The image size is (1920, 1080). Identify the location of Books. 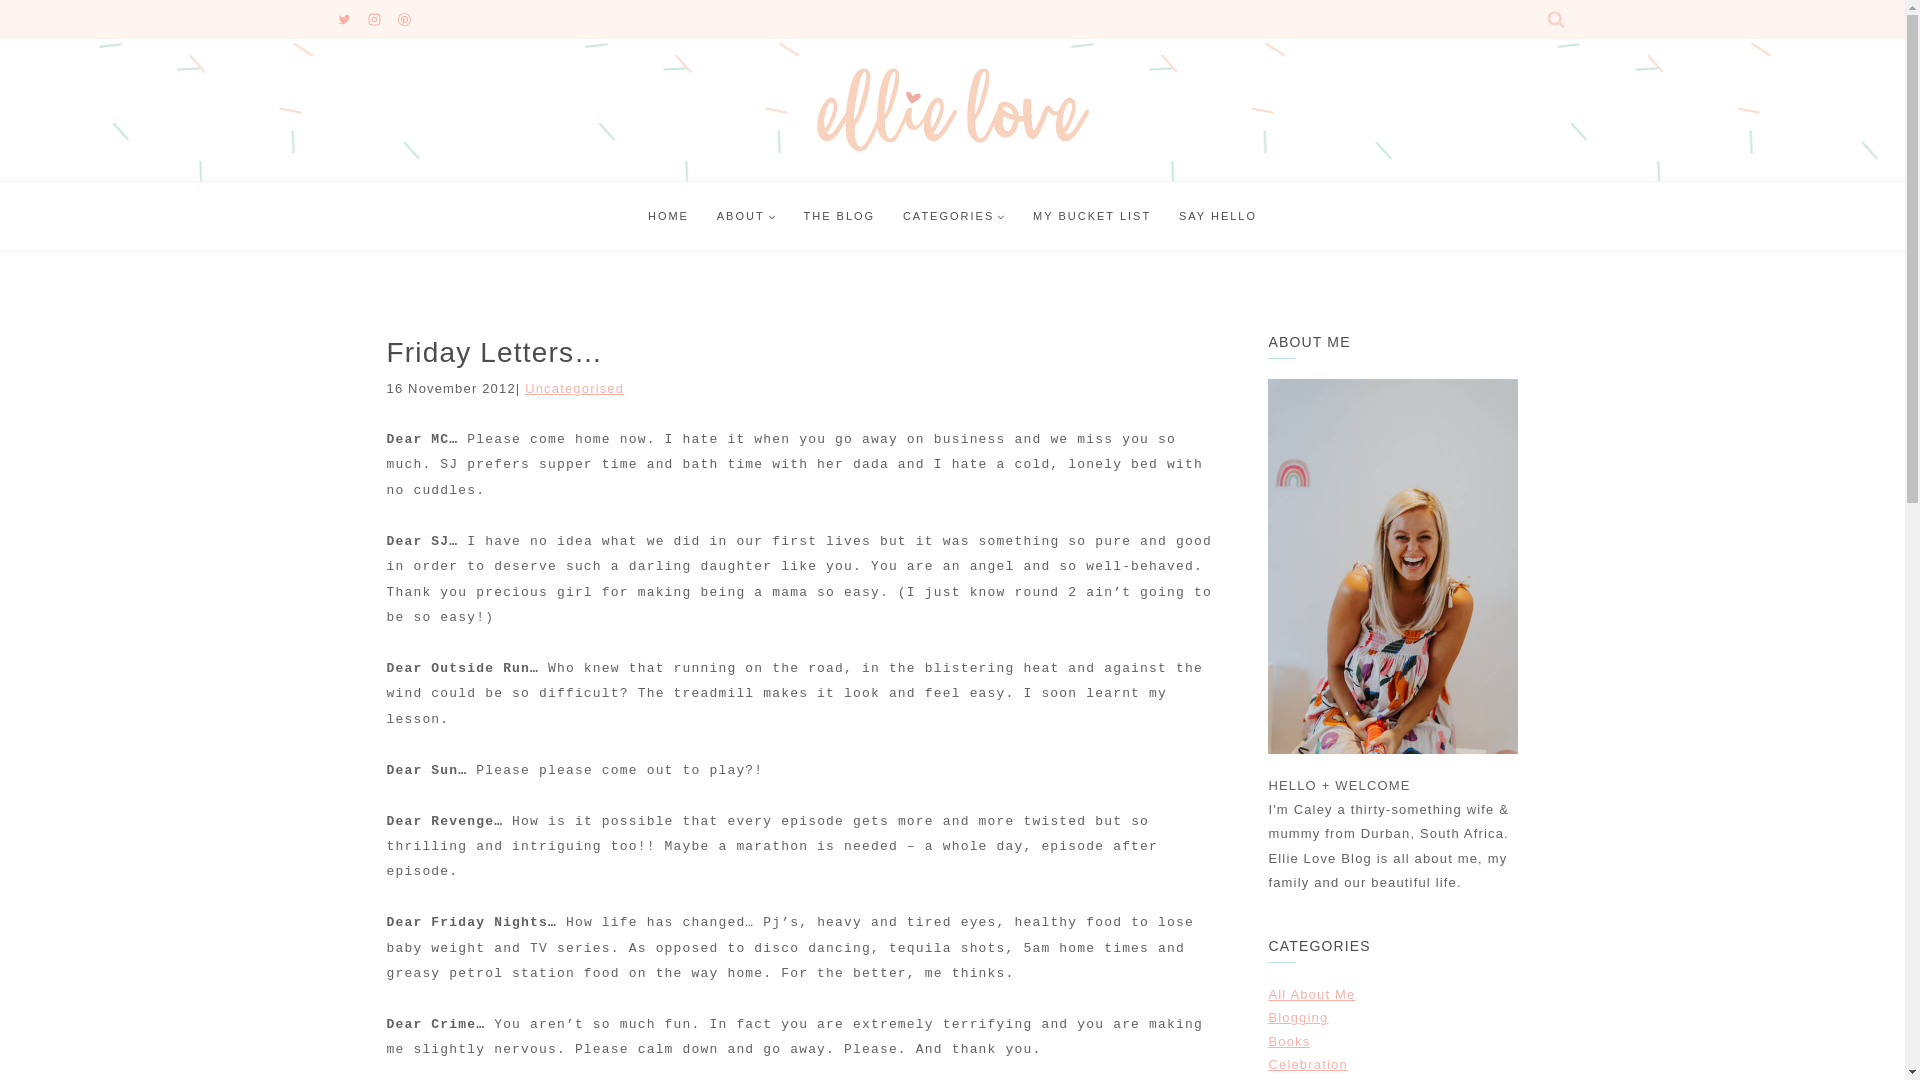
(1288, 1040).